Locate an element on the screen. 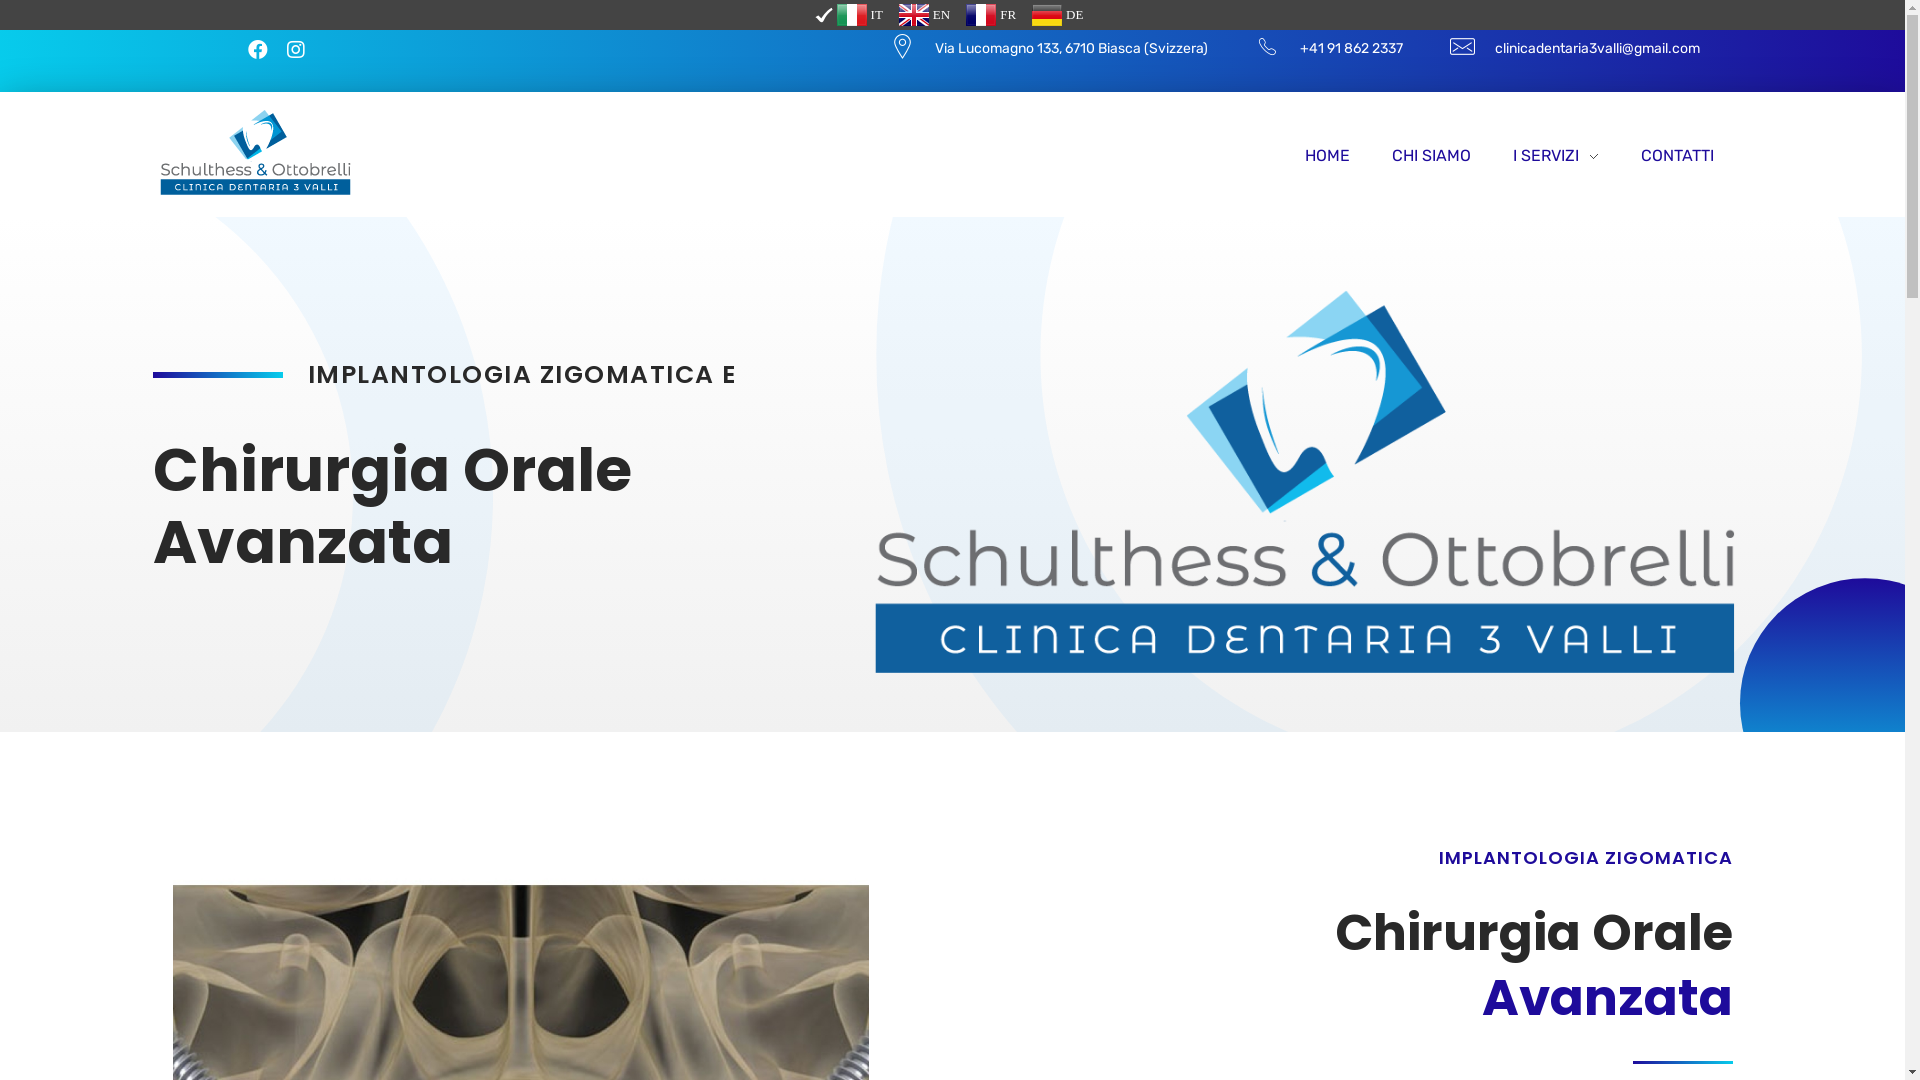 The height and width of the screenshot is (1080, 1920). IT is located at coordinates (852, 15).